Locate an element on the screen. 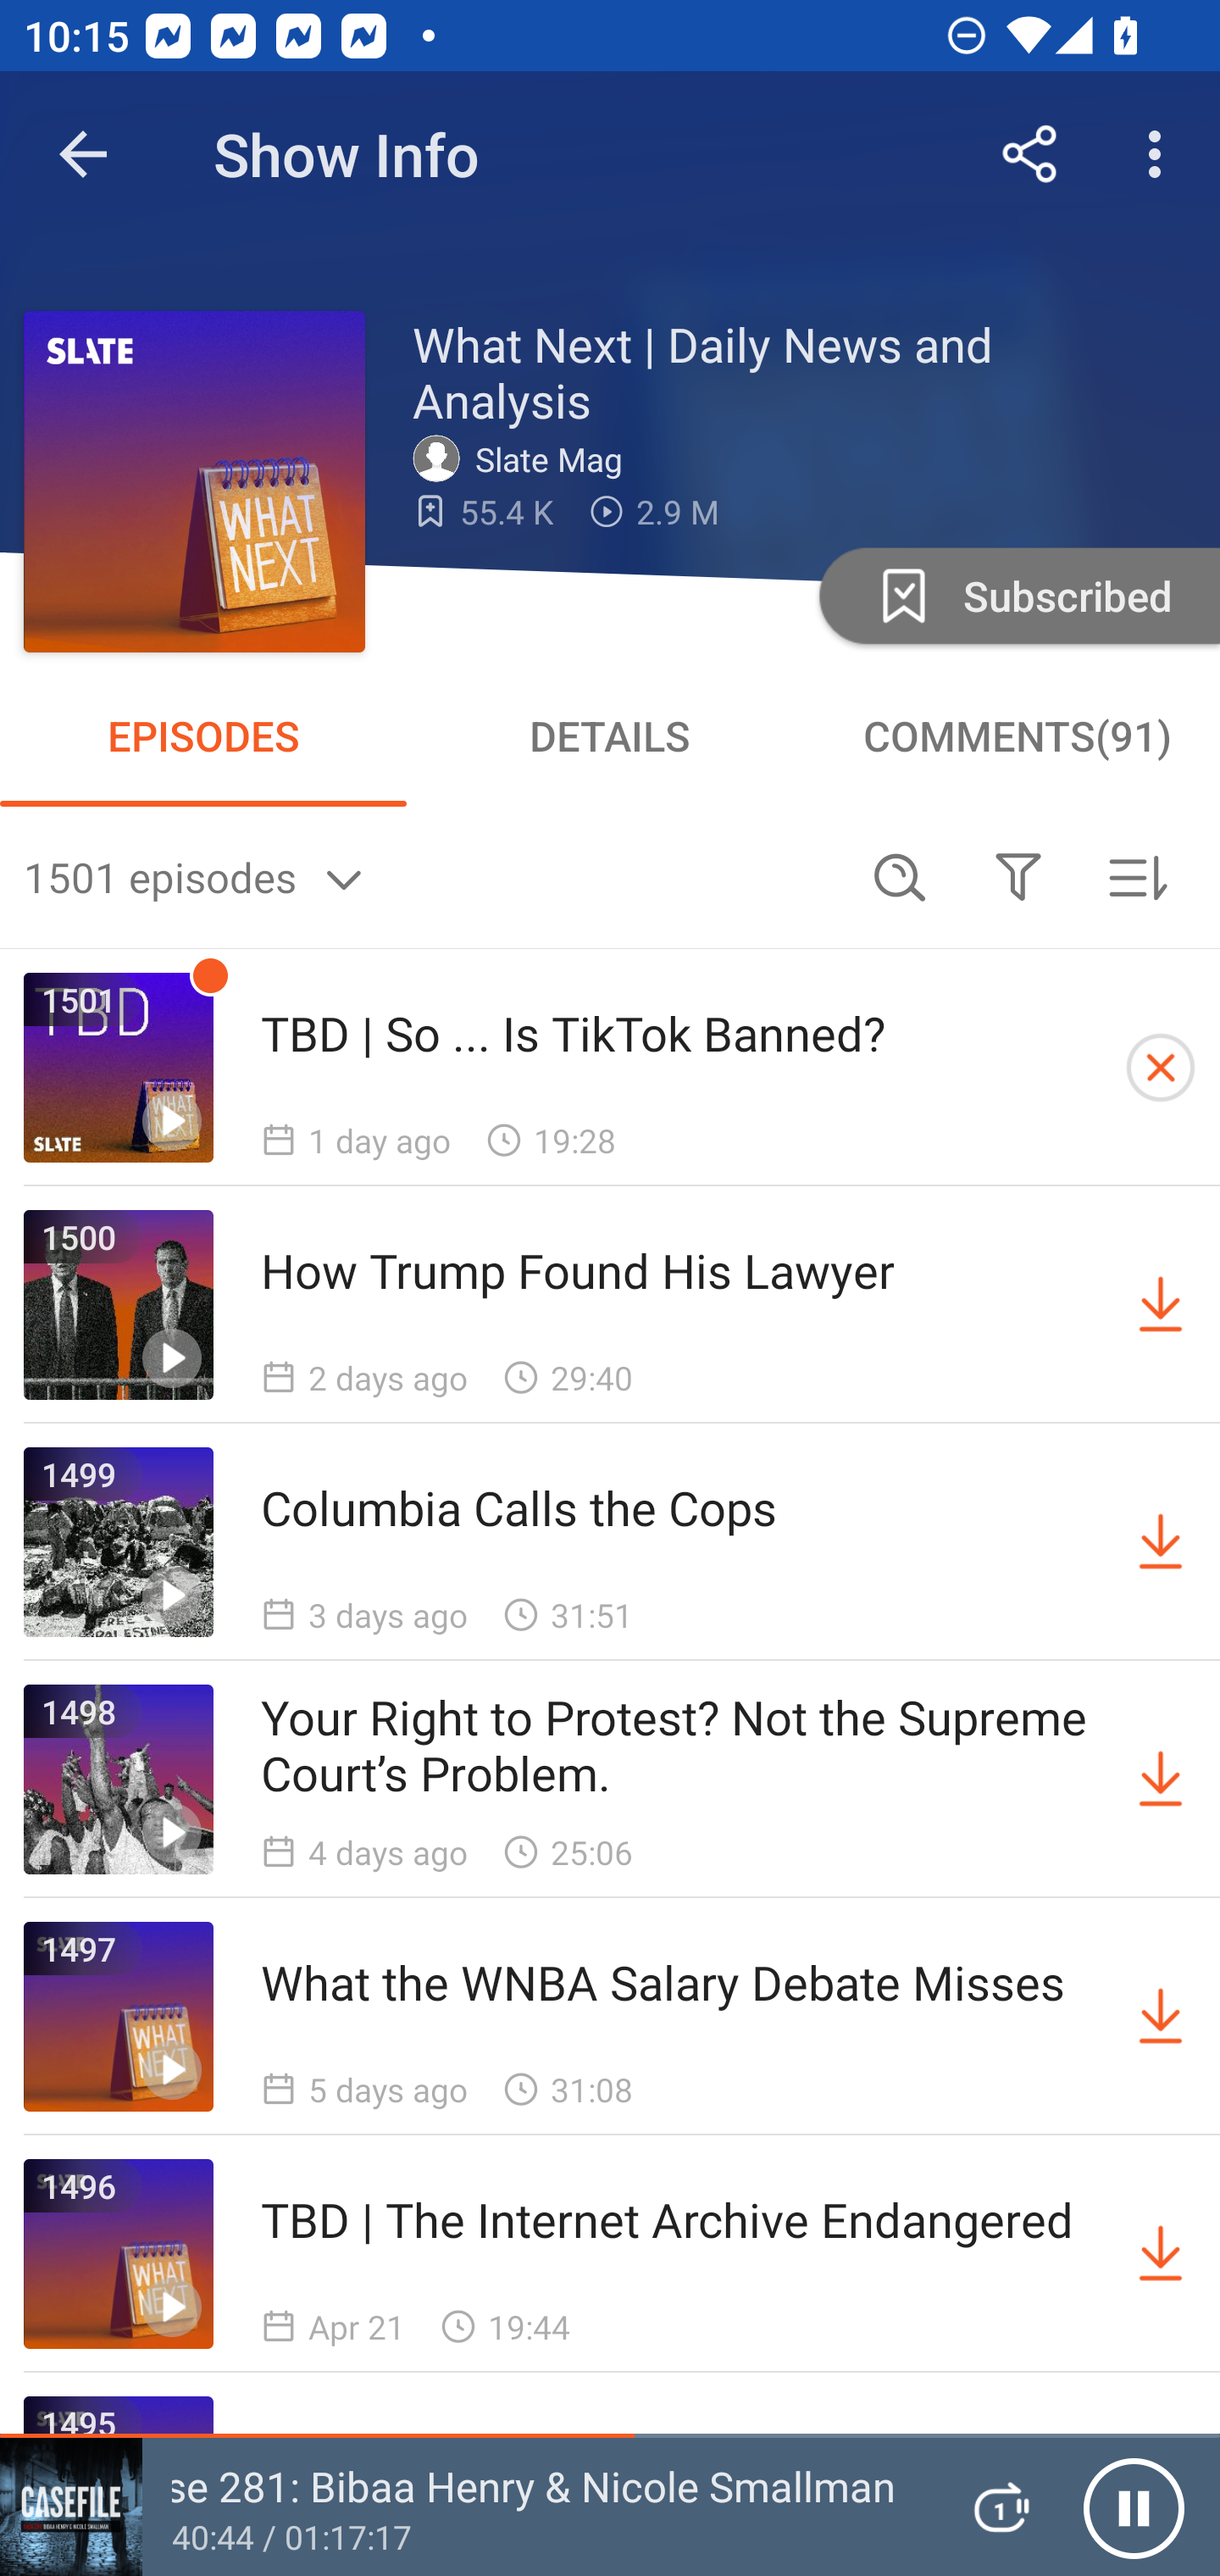  COMMENTS(91) is located at coordinates (1017, 736).